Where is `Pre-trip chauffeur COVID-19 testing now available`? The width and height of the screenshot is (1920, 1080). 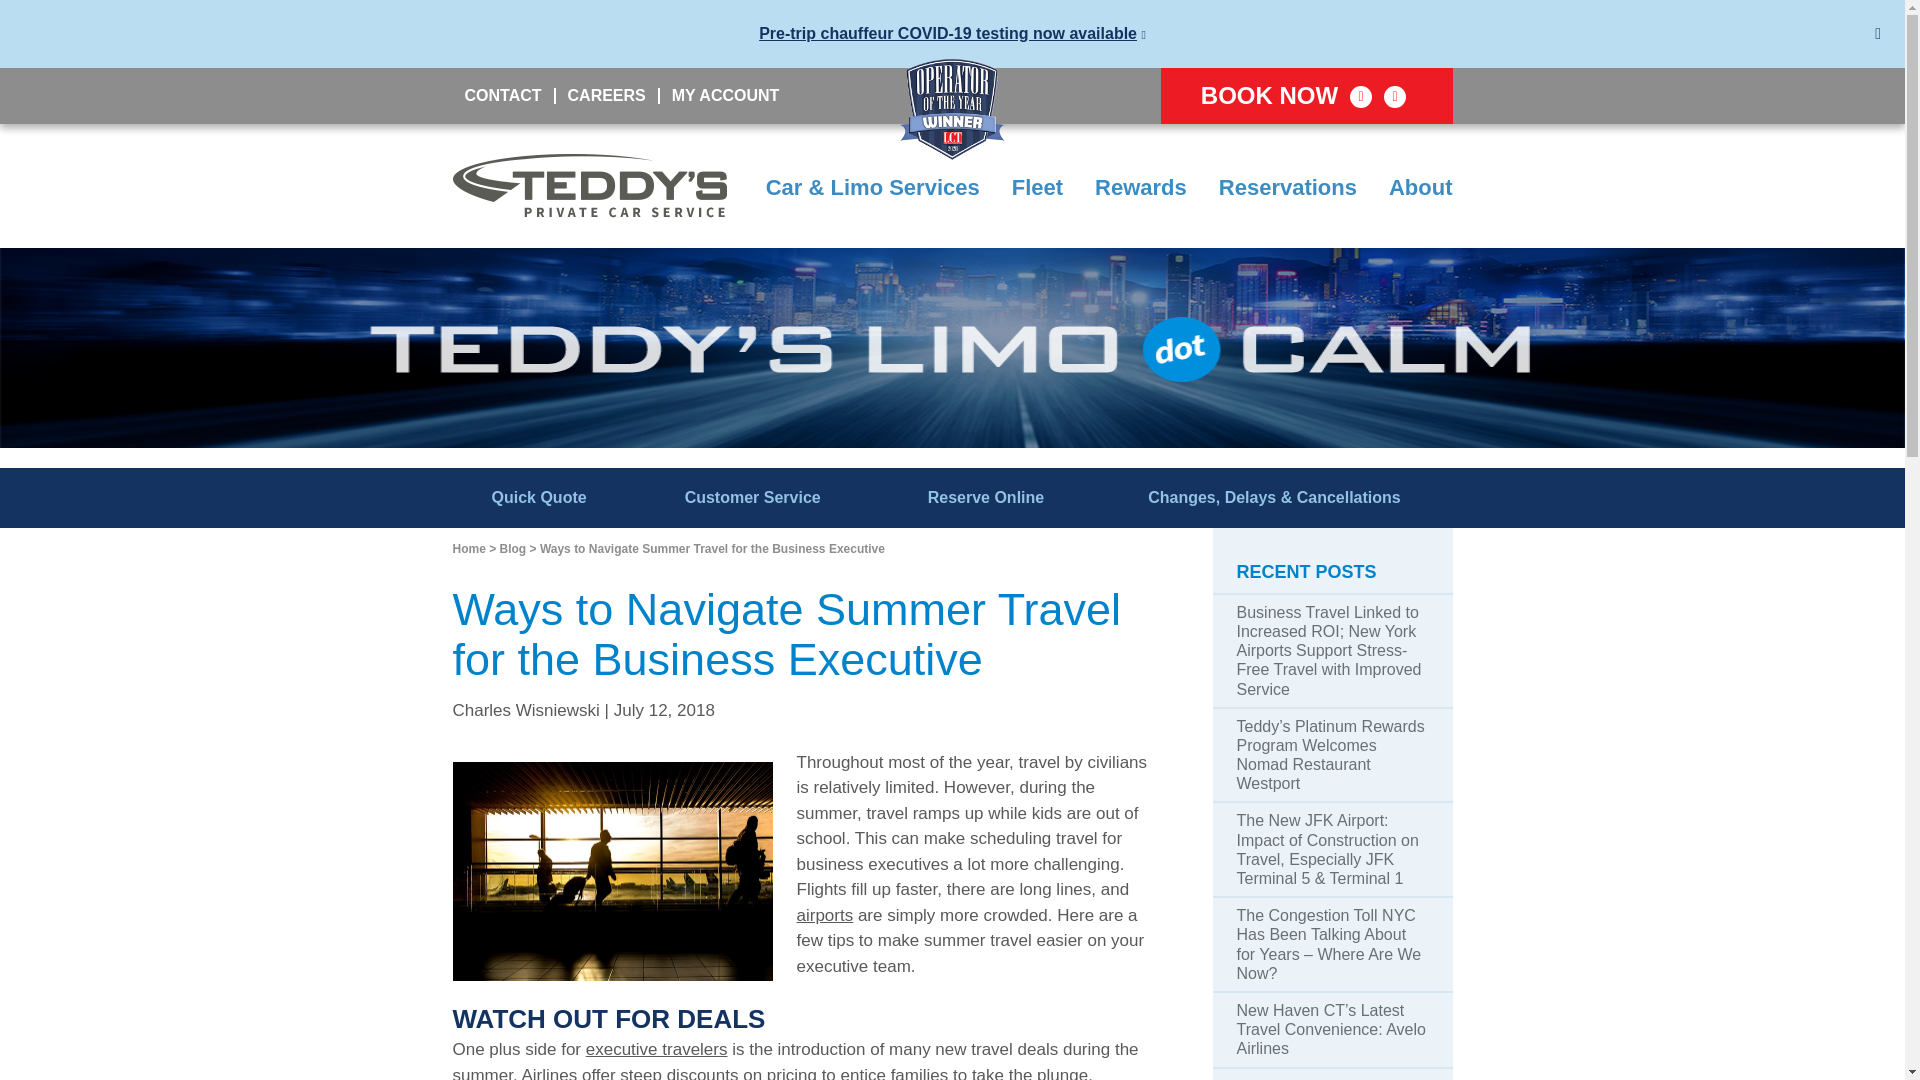 Pre-trip chauffeur COVID-19 testing now available is located at coordinates (947, 33).